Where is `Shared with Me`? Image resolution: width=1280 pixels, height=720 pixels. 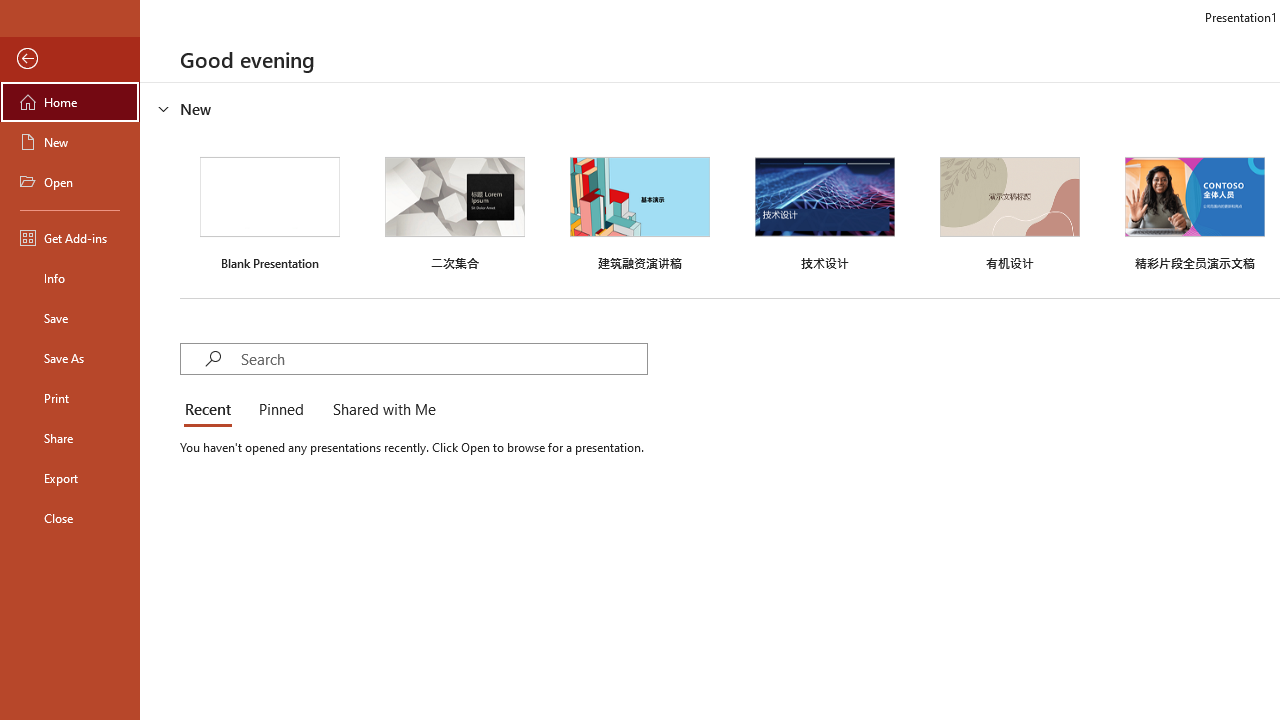 Shared with Me is located at coordinates (380, 410).